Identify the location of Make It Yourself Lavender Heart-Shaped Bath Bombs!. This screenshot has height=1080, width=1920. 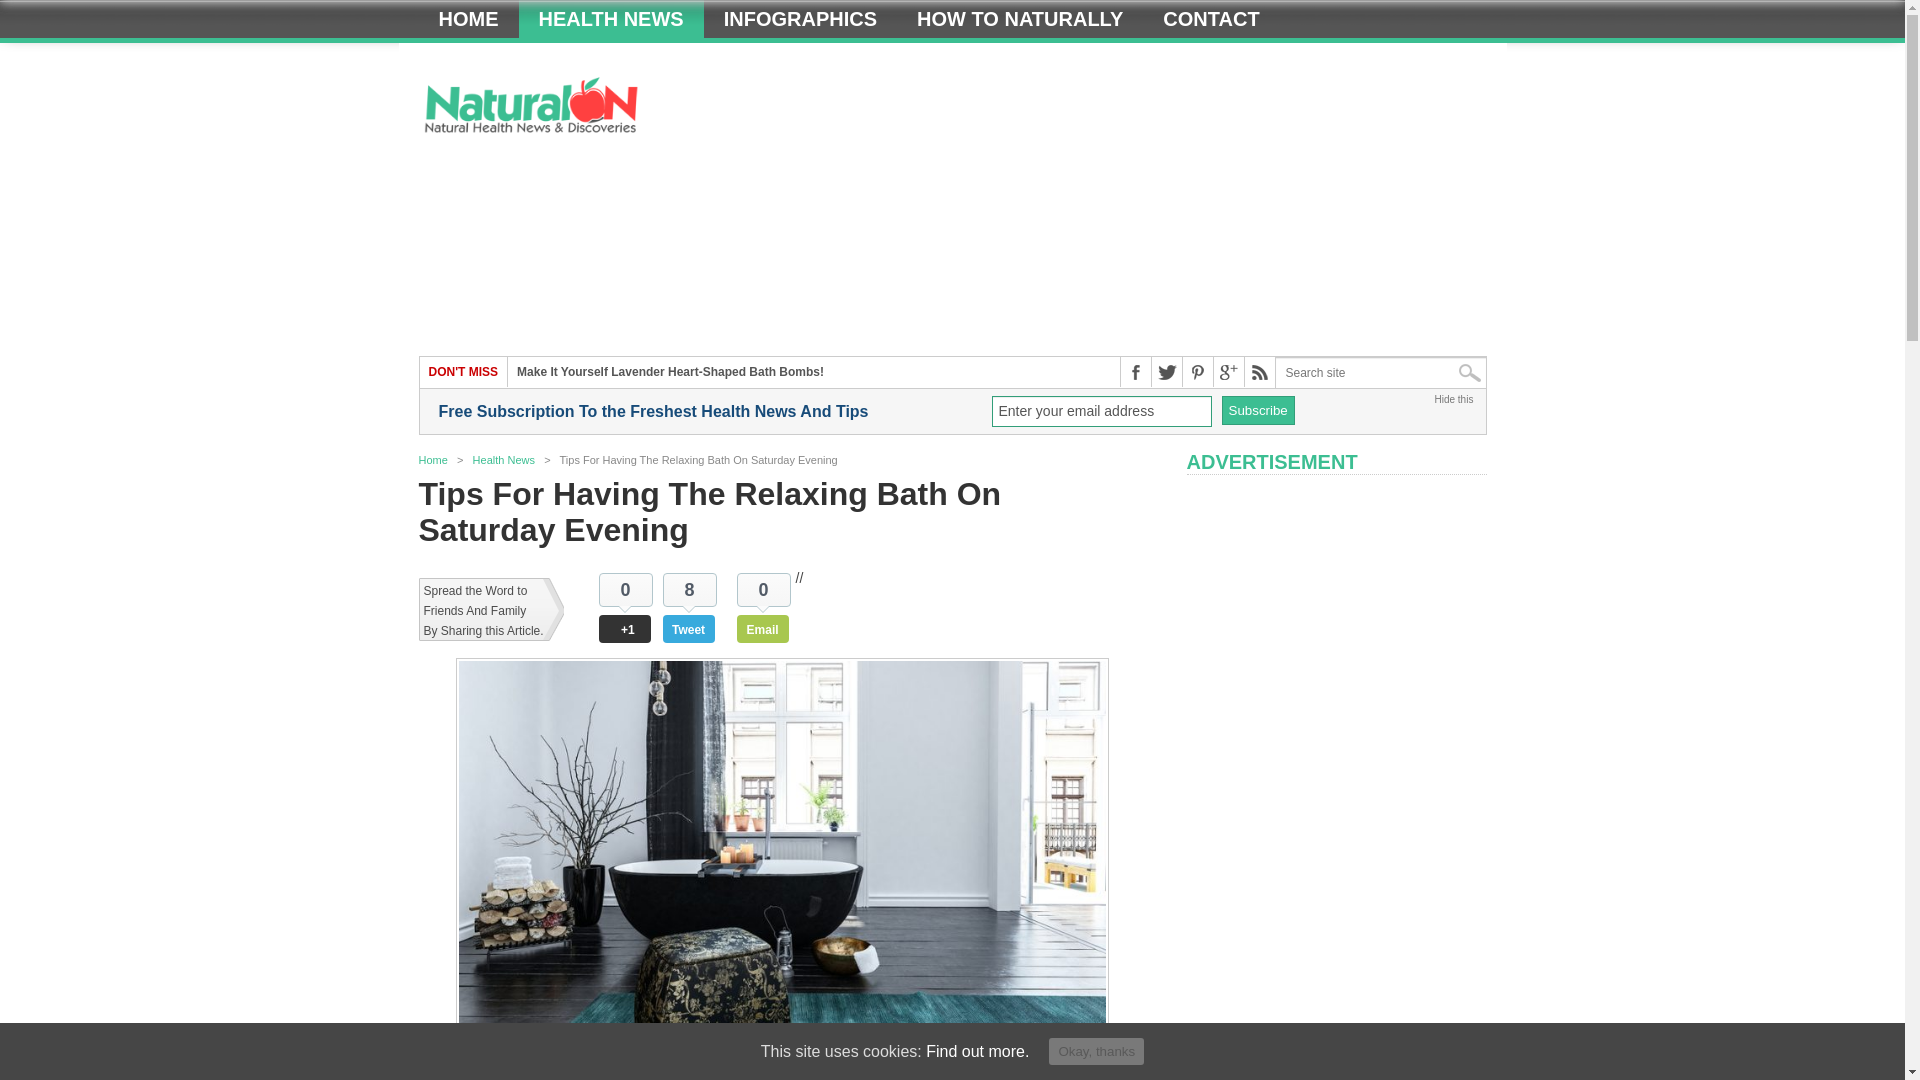
(670, 372).